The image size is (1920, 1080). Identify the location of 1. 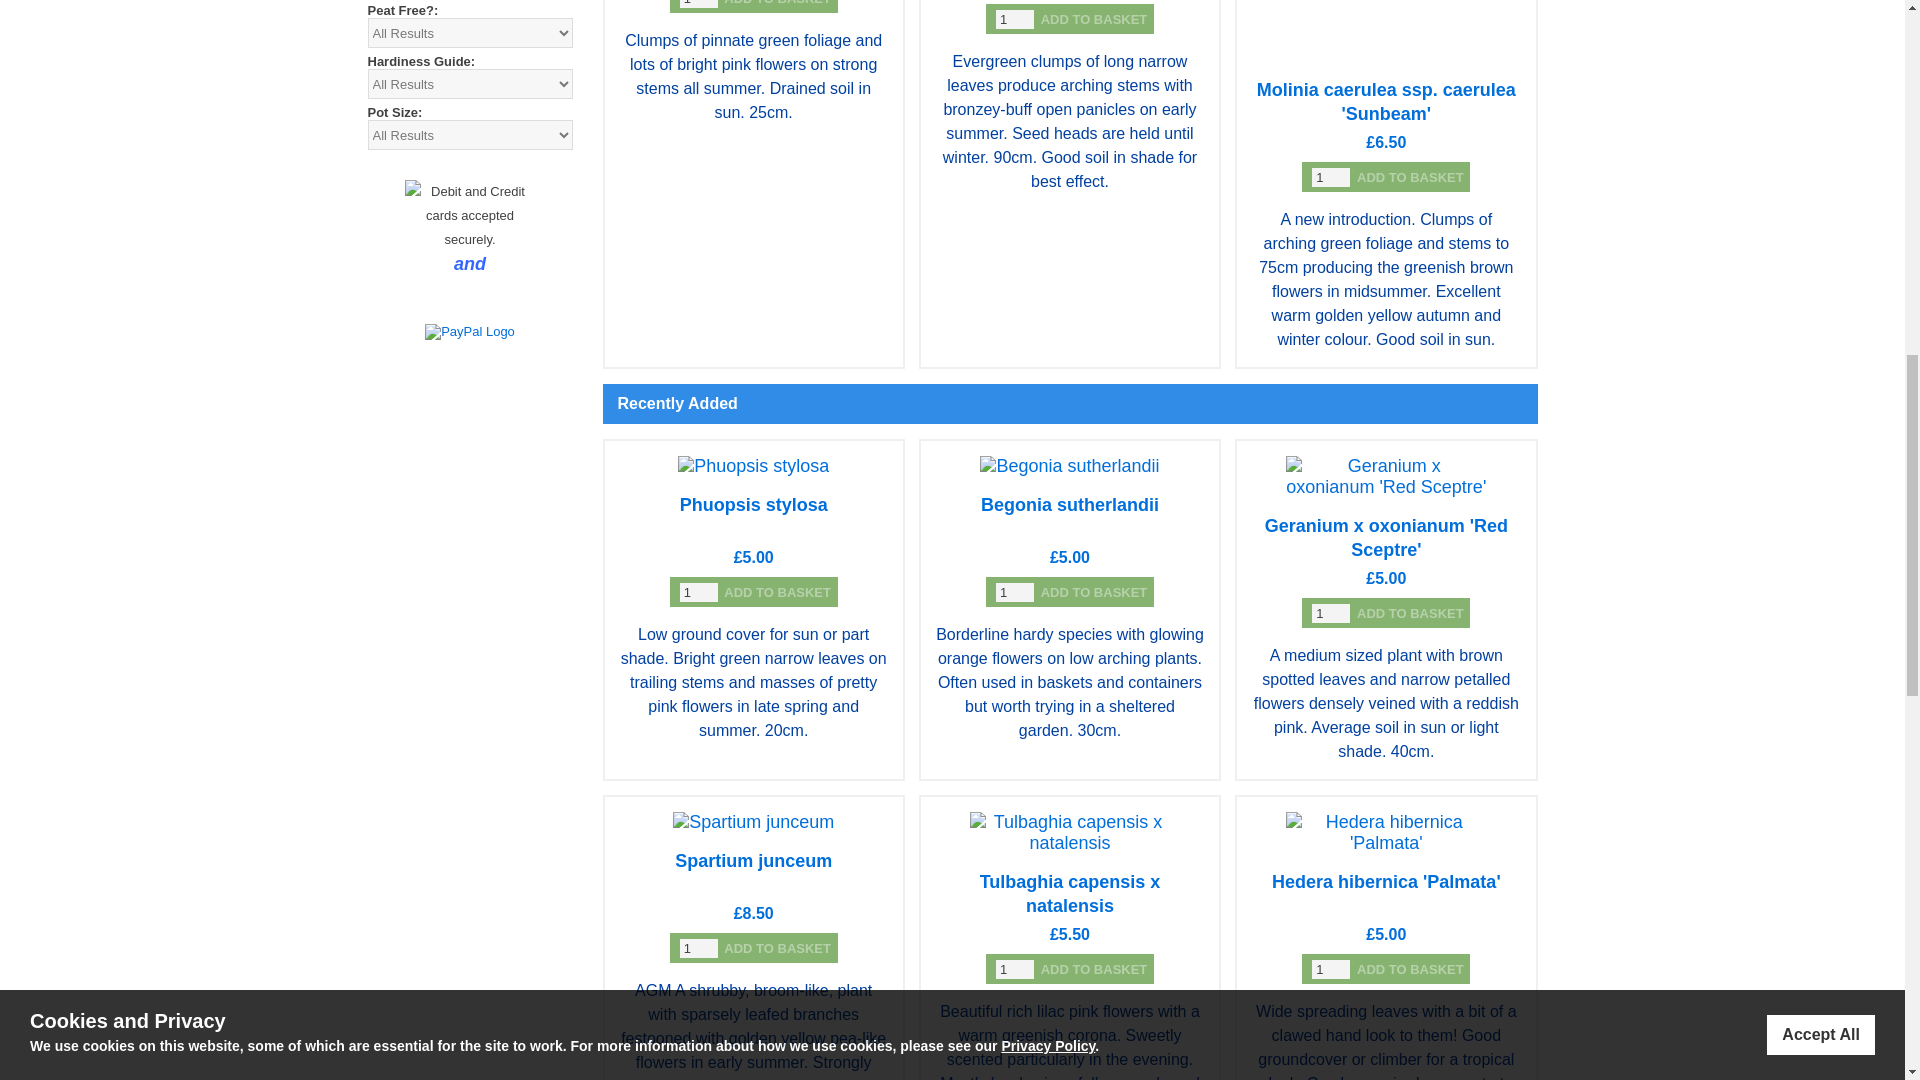
(698, 591).